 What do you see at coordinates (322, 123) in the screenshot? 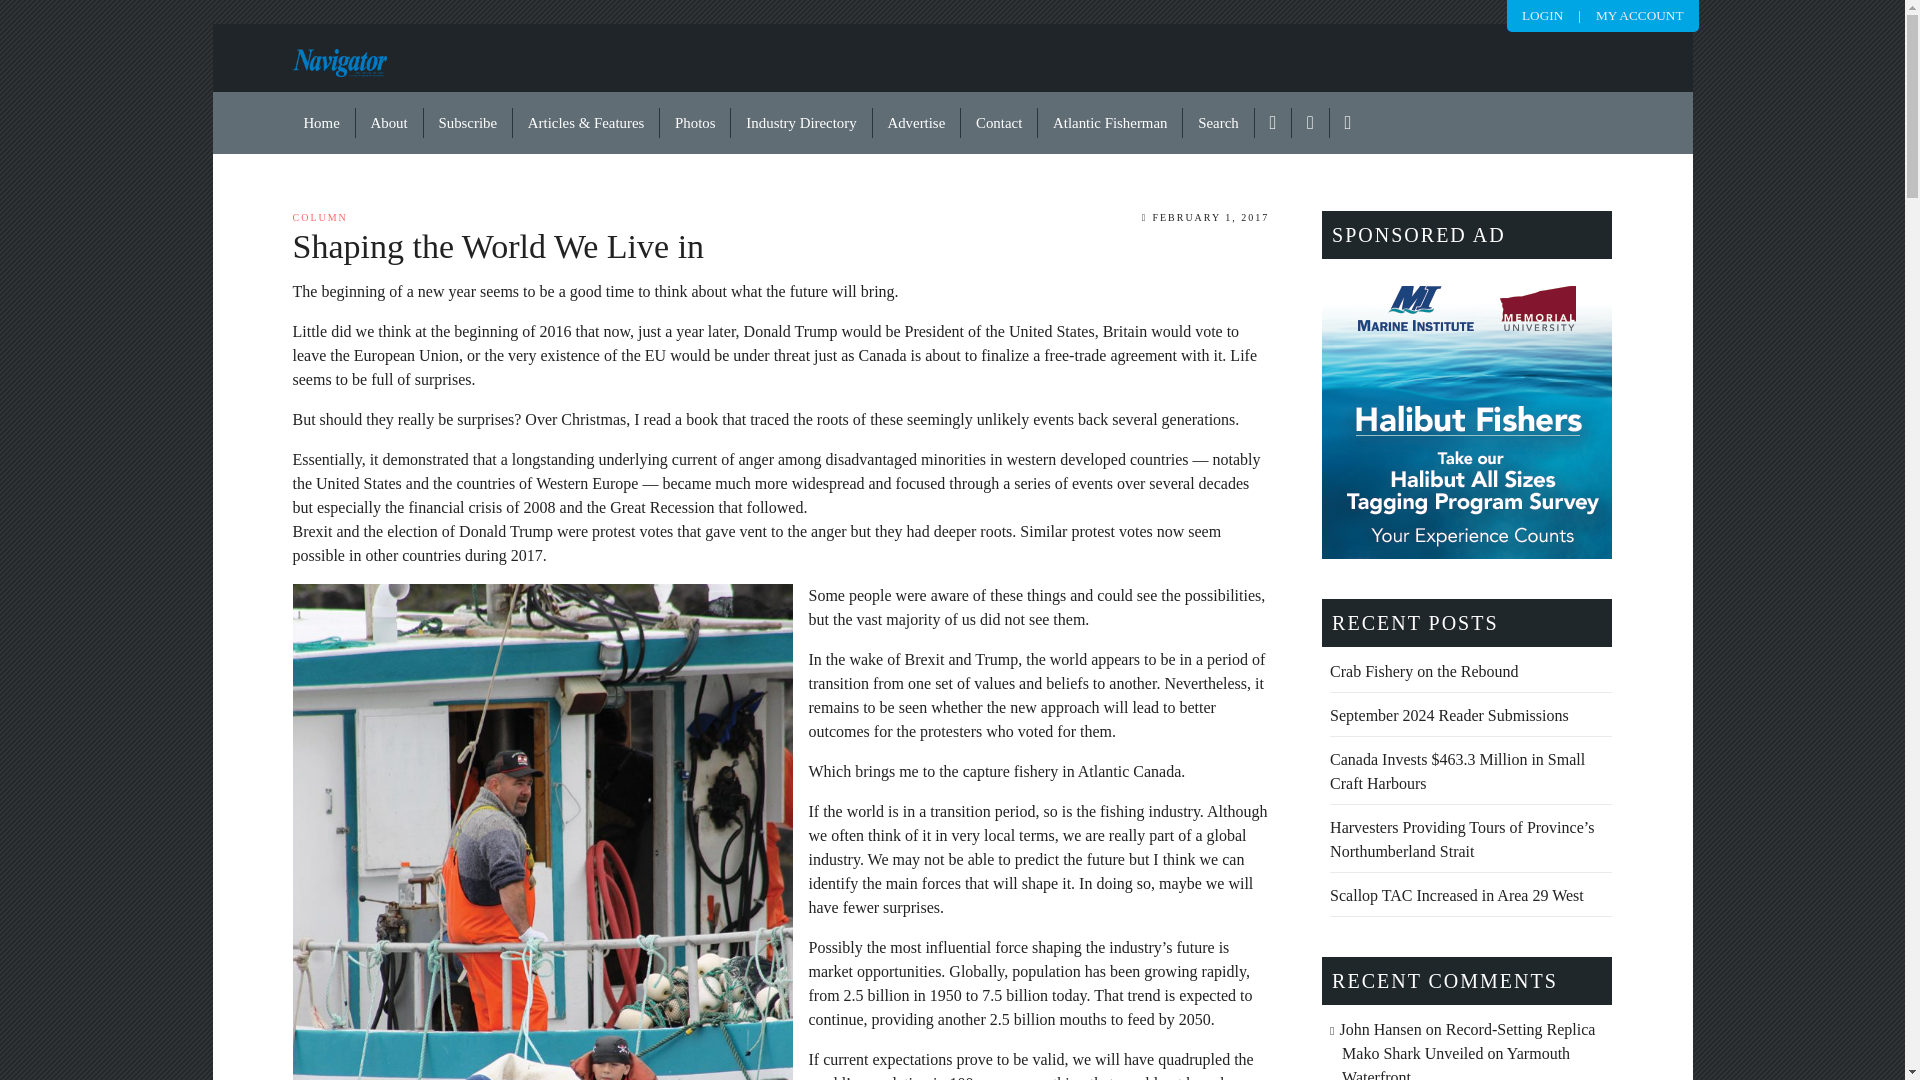
I see `Home` at bounding box center [322, 123].